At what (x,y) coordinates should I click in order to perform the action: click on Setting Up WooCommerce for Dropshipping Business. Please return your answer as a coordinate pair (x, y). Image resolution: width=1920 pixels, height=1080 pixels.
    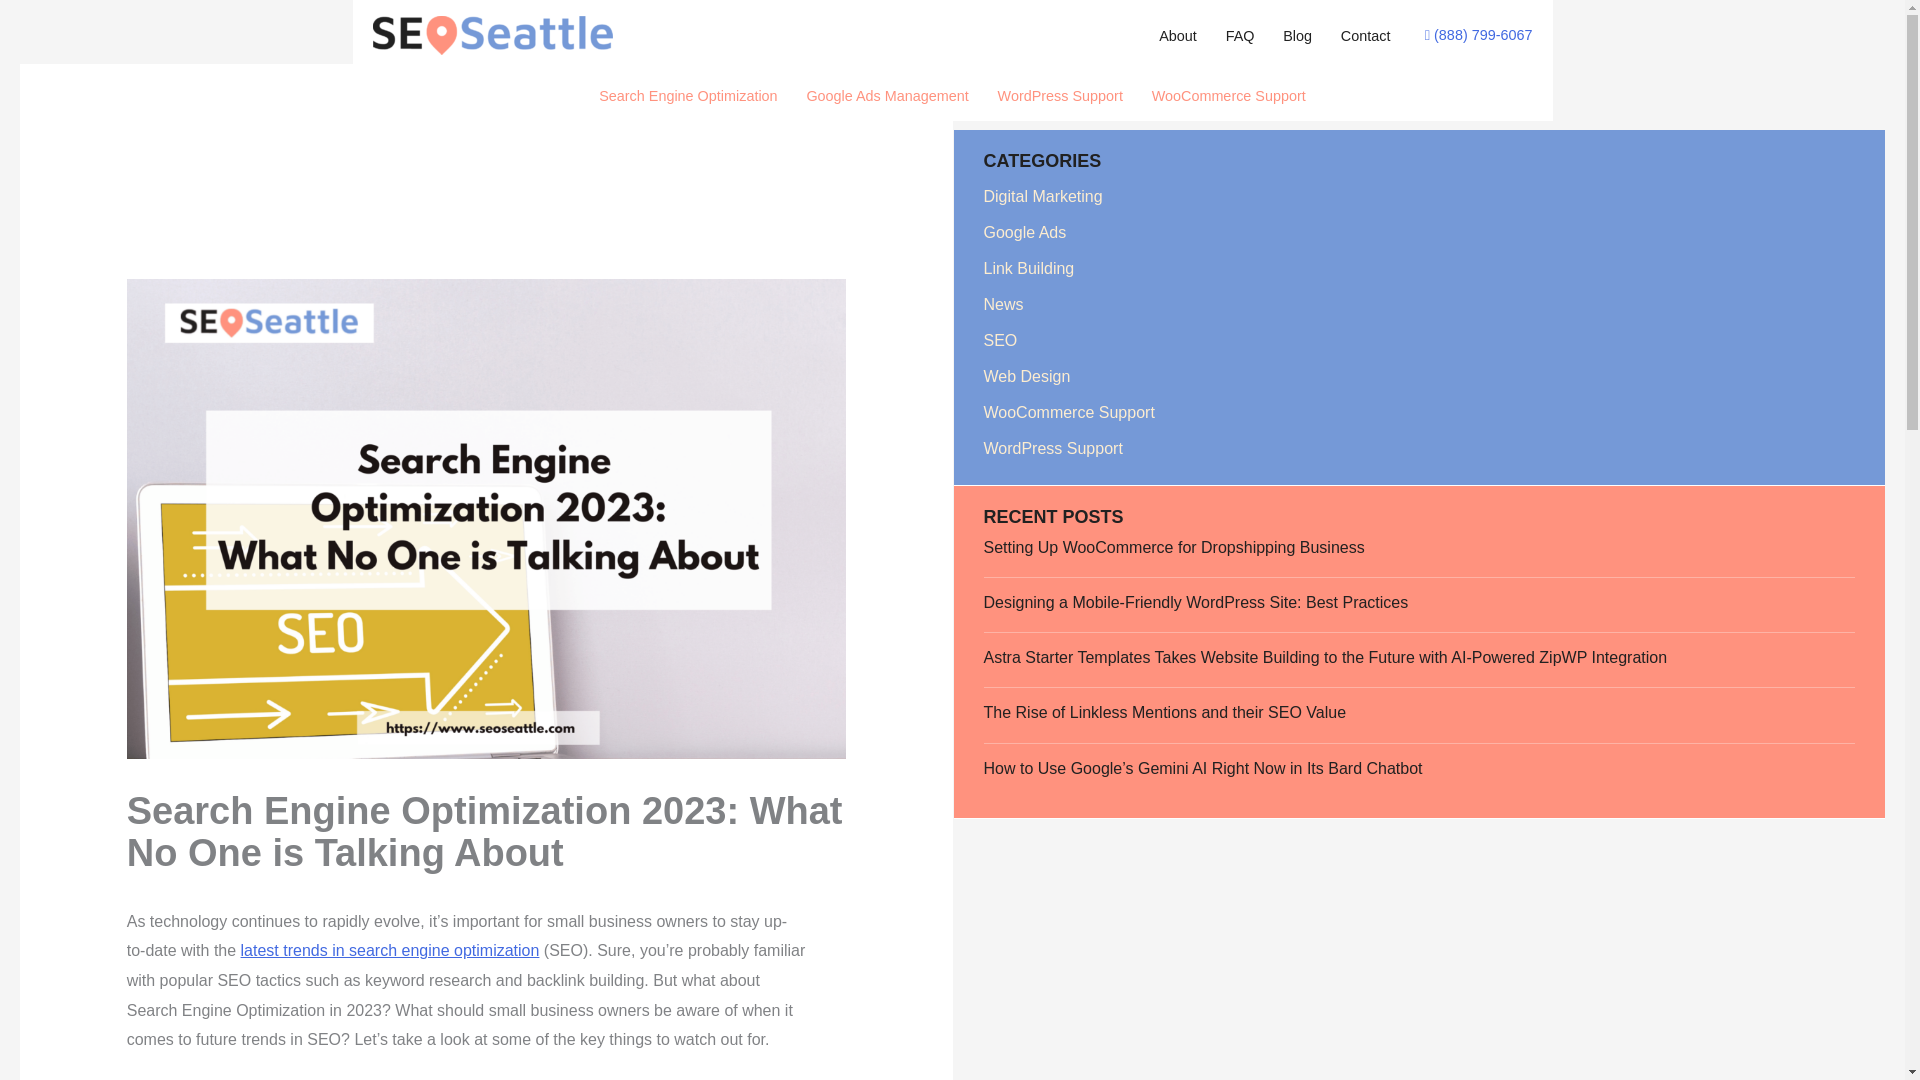
    Looking at the image, I should click on (1174, 547).